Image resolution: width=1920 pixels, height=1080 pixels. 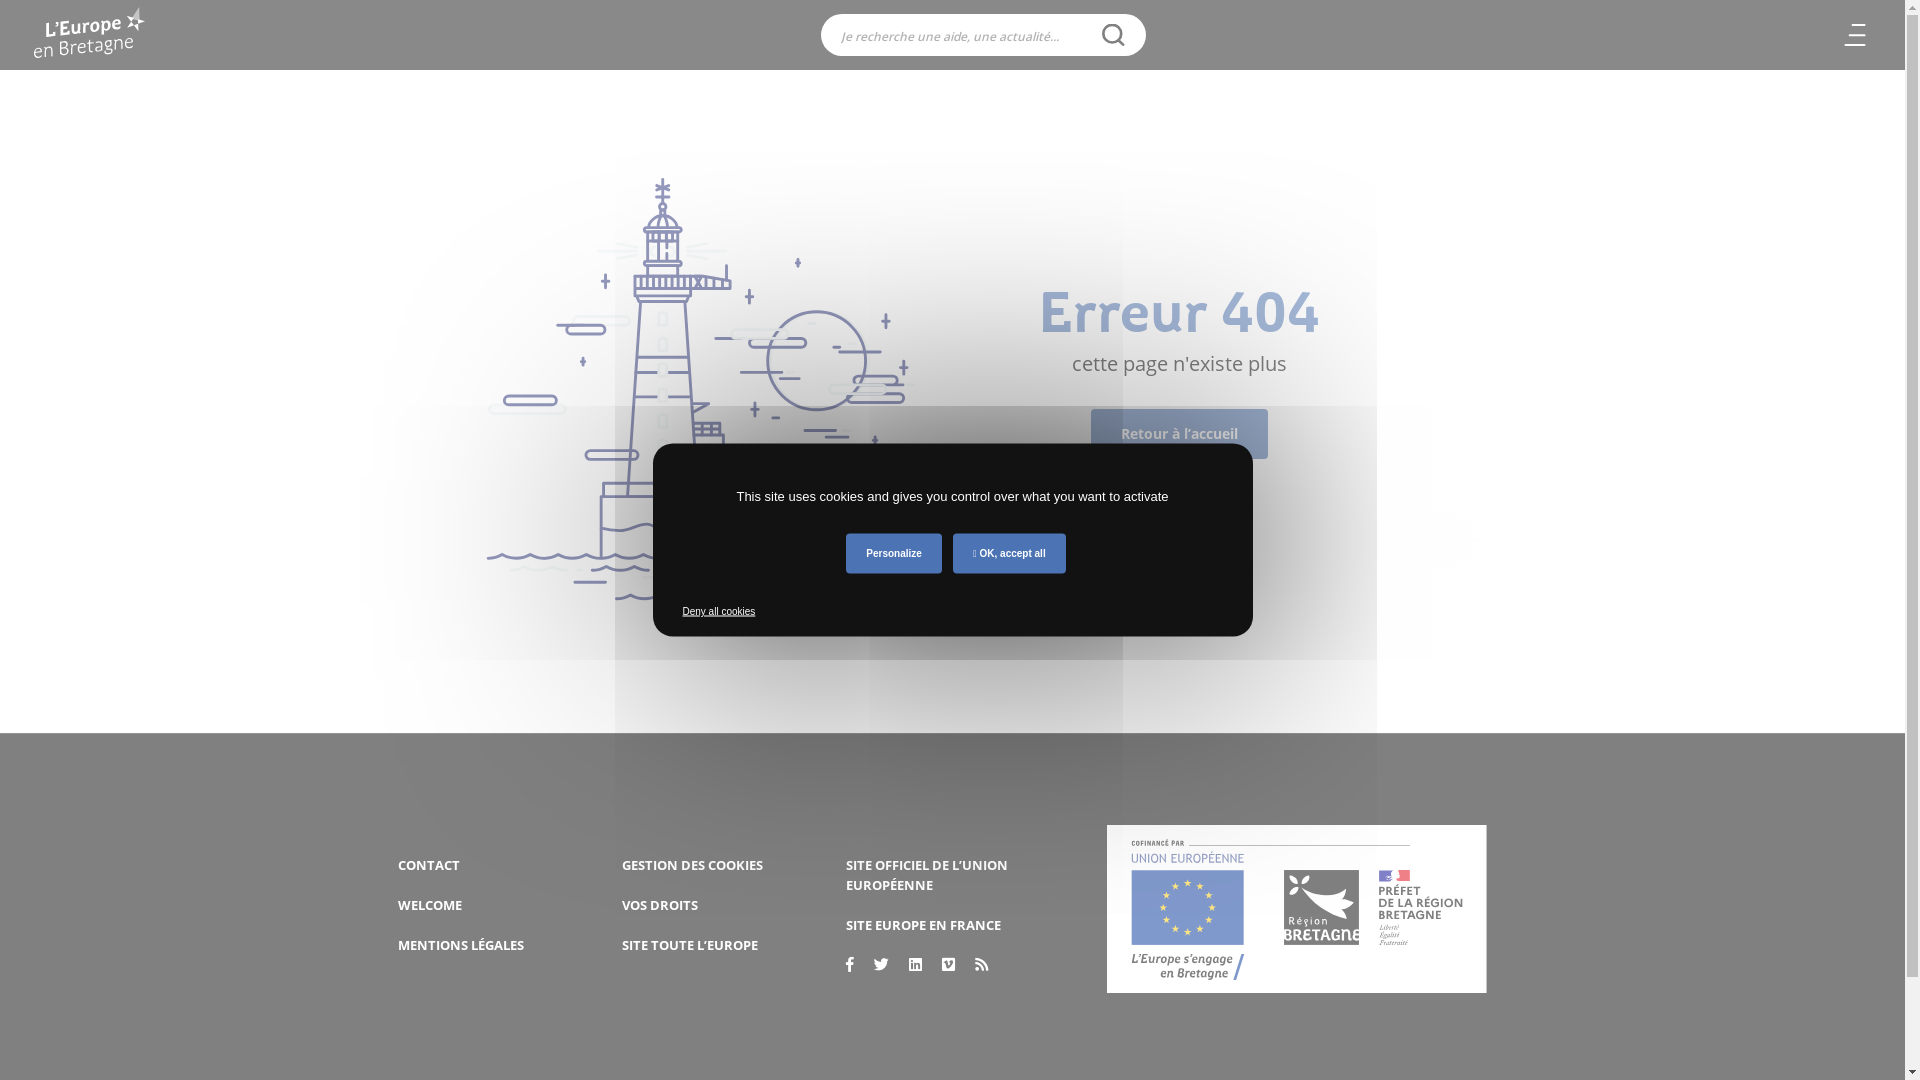 What do you see at coordinates (924, 925) in the screenshot?
I see `SITE EUROPE EN FRANCE` at bounding box center [924, 925].